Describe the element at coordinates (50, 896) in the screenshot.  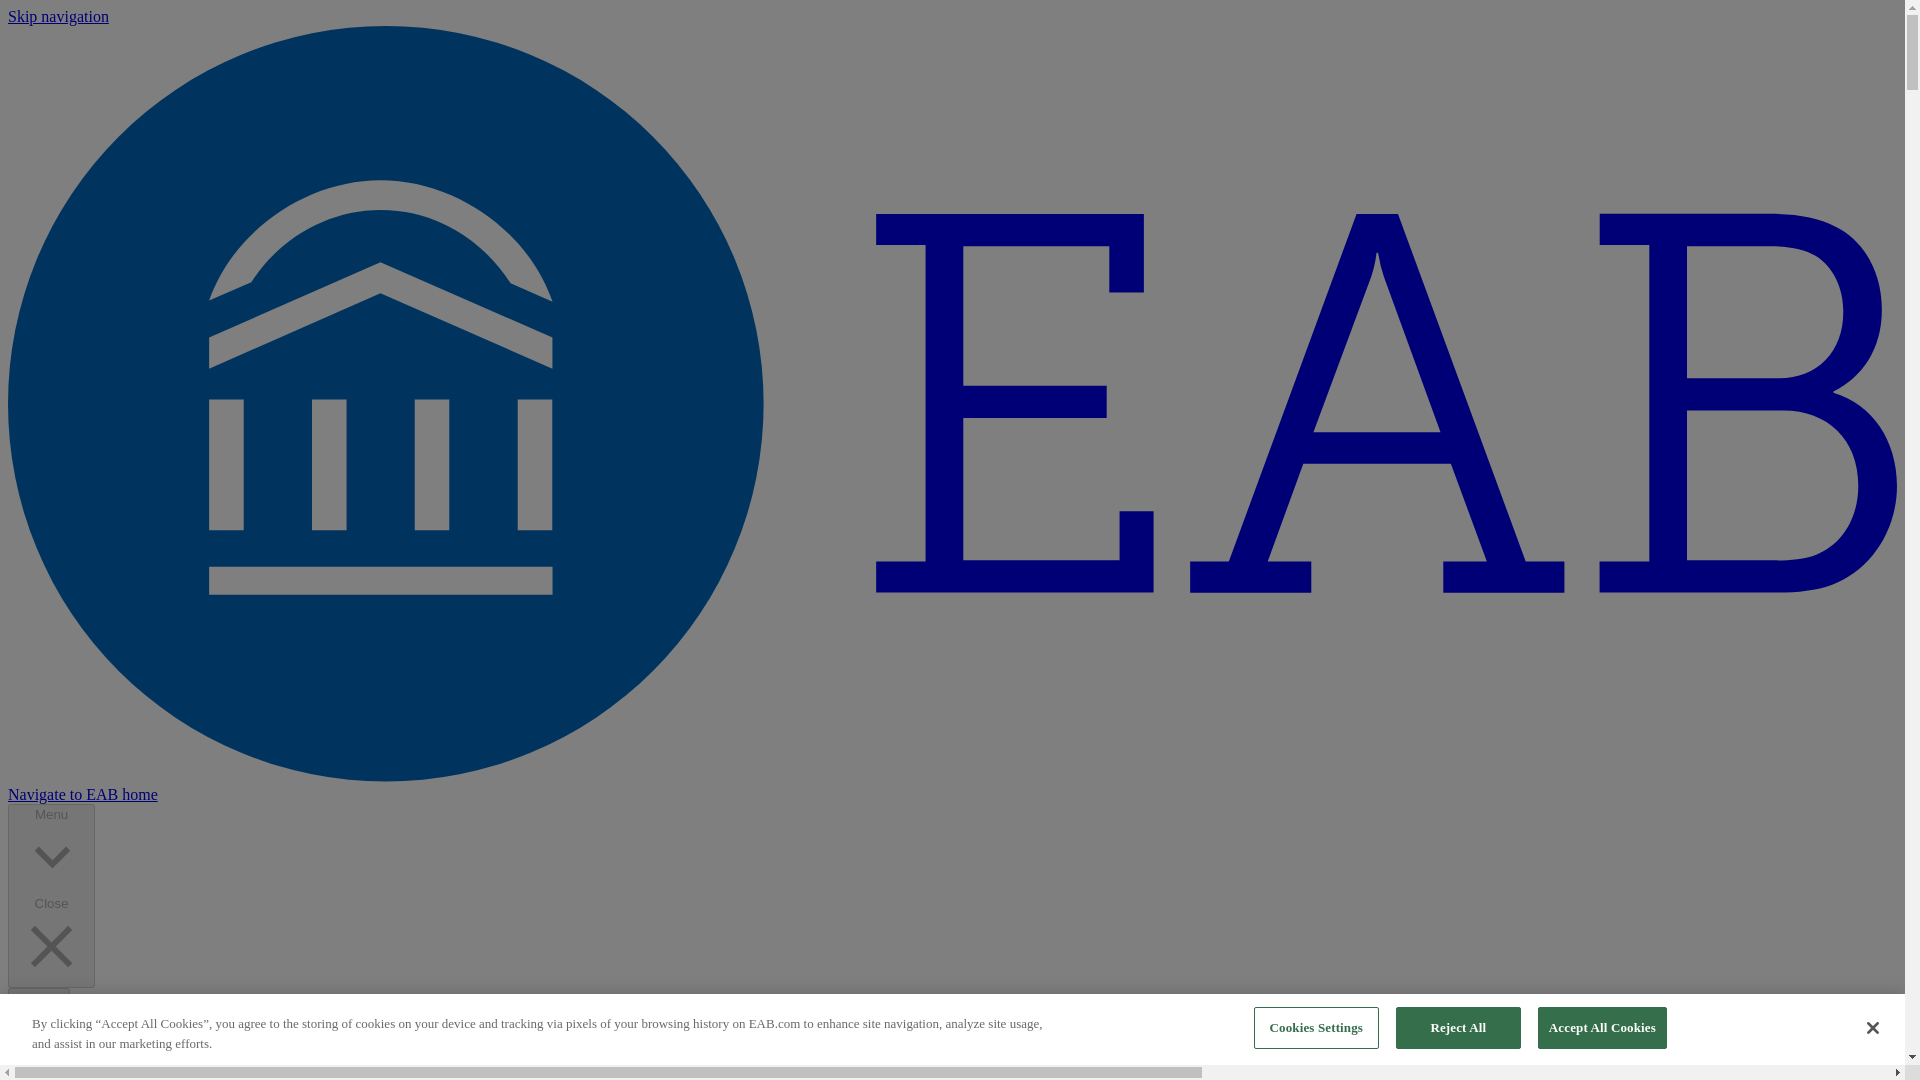
I see `Menu Close` at that location.